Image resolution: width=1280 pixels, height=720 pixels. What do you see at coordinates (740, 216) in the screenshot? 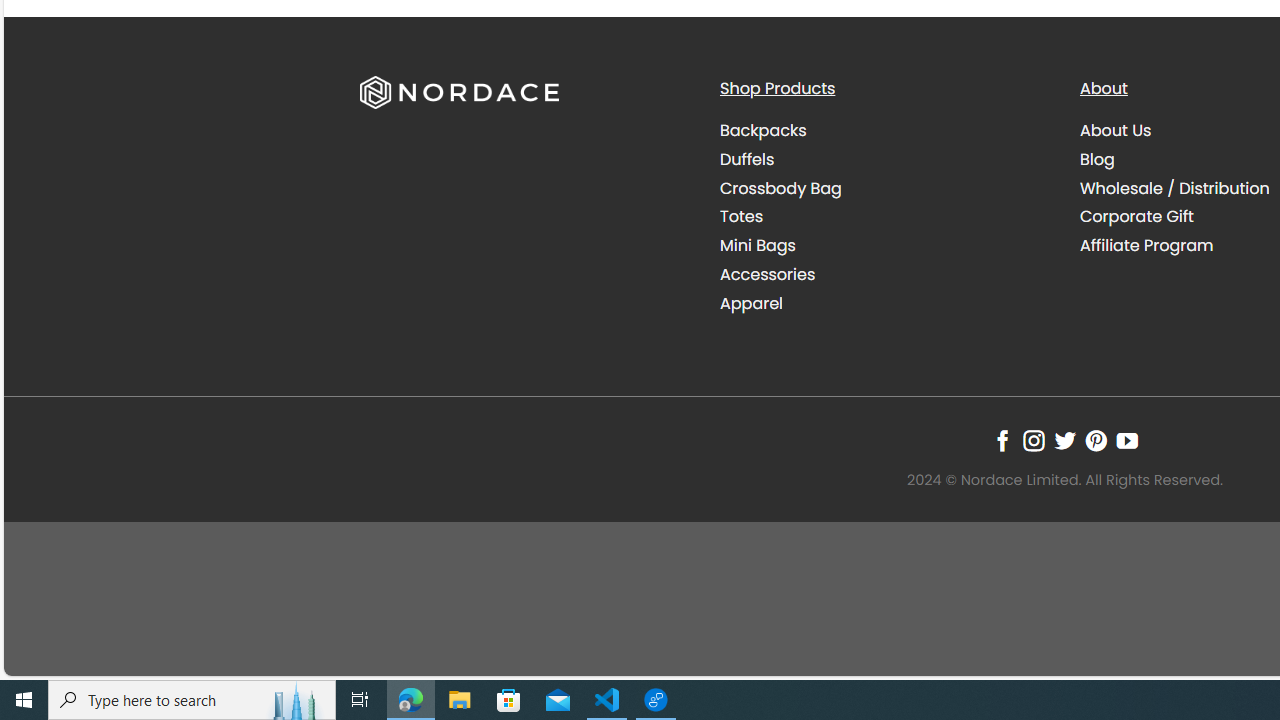
I see `Totes` at bounding box center [740, 216].